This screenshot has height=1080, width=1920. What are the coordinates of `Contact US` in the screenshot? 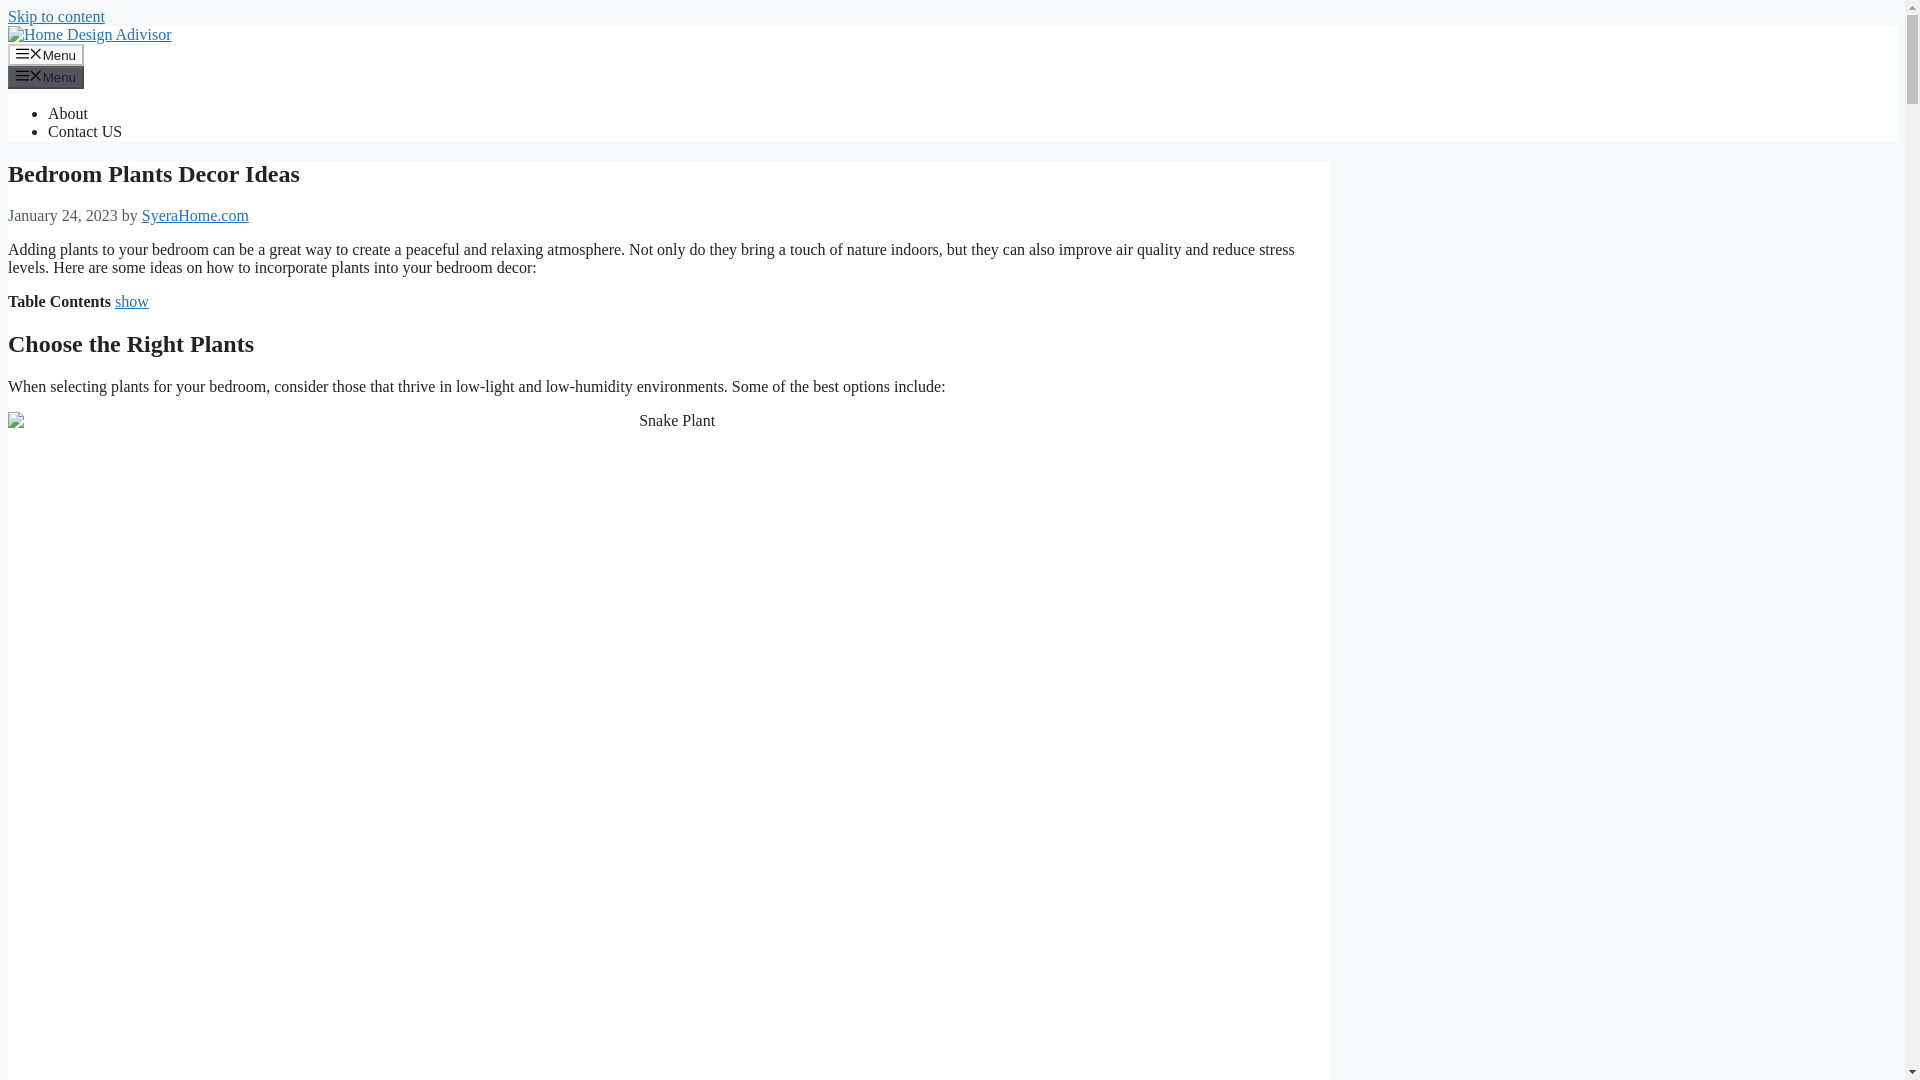 It's located at (85, 132).